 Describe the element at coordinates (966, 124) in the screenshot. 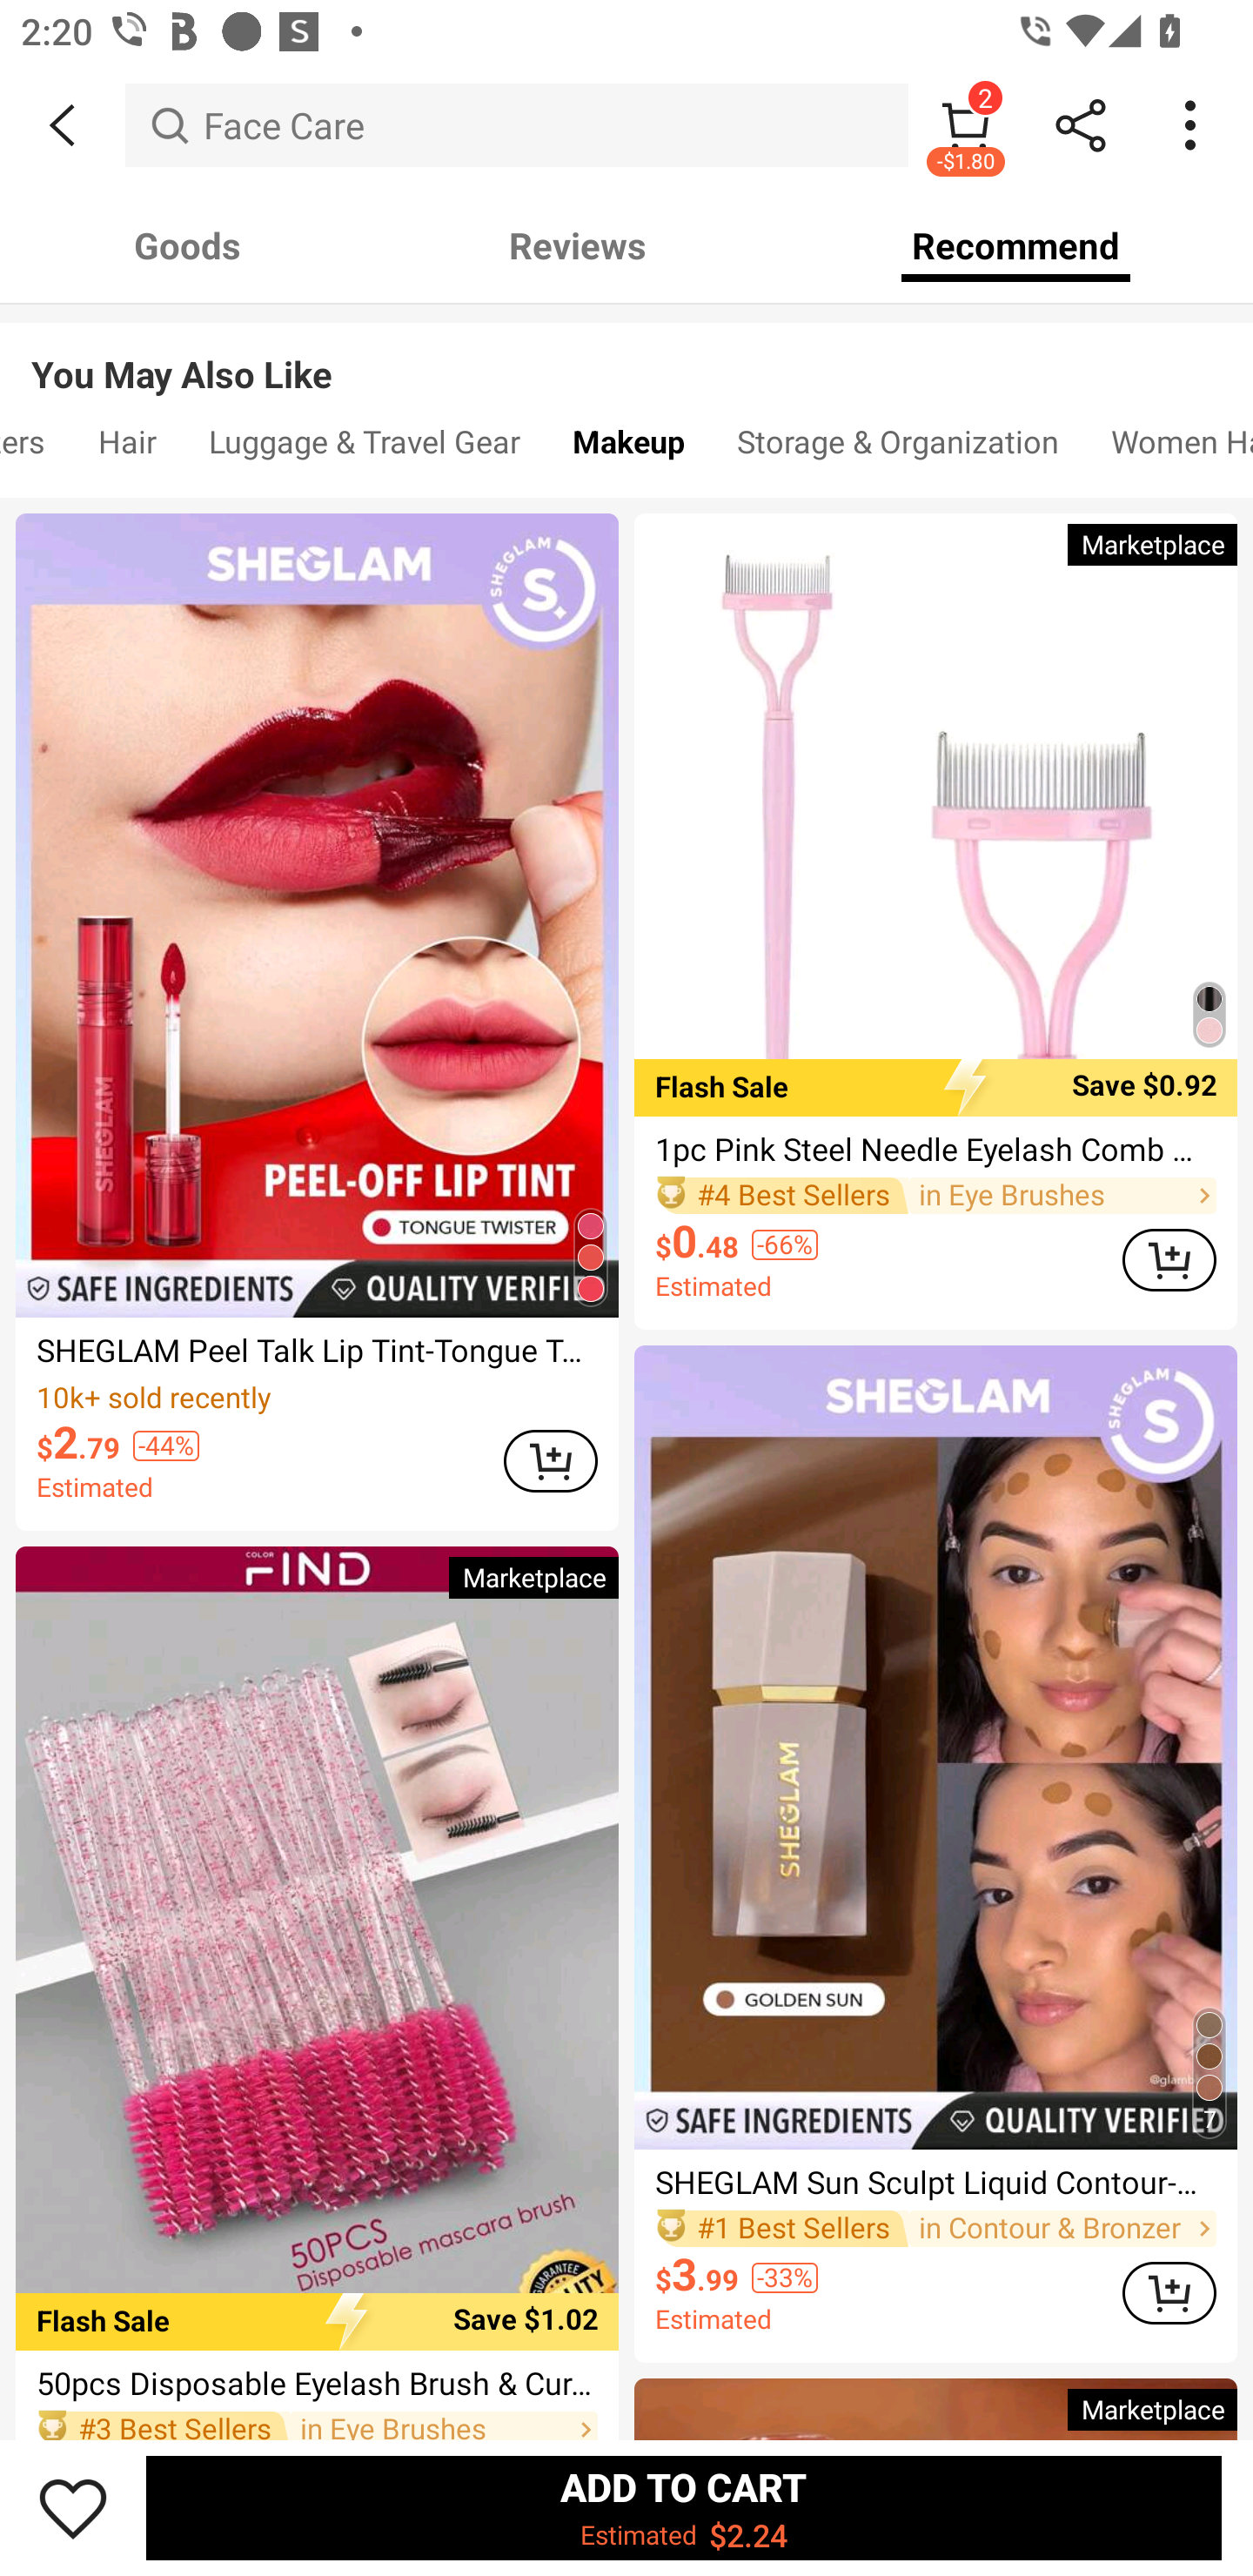

I see `2 -$1.80` at that location.